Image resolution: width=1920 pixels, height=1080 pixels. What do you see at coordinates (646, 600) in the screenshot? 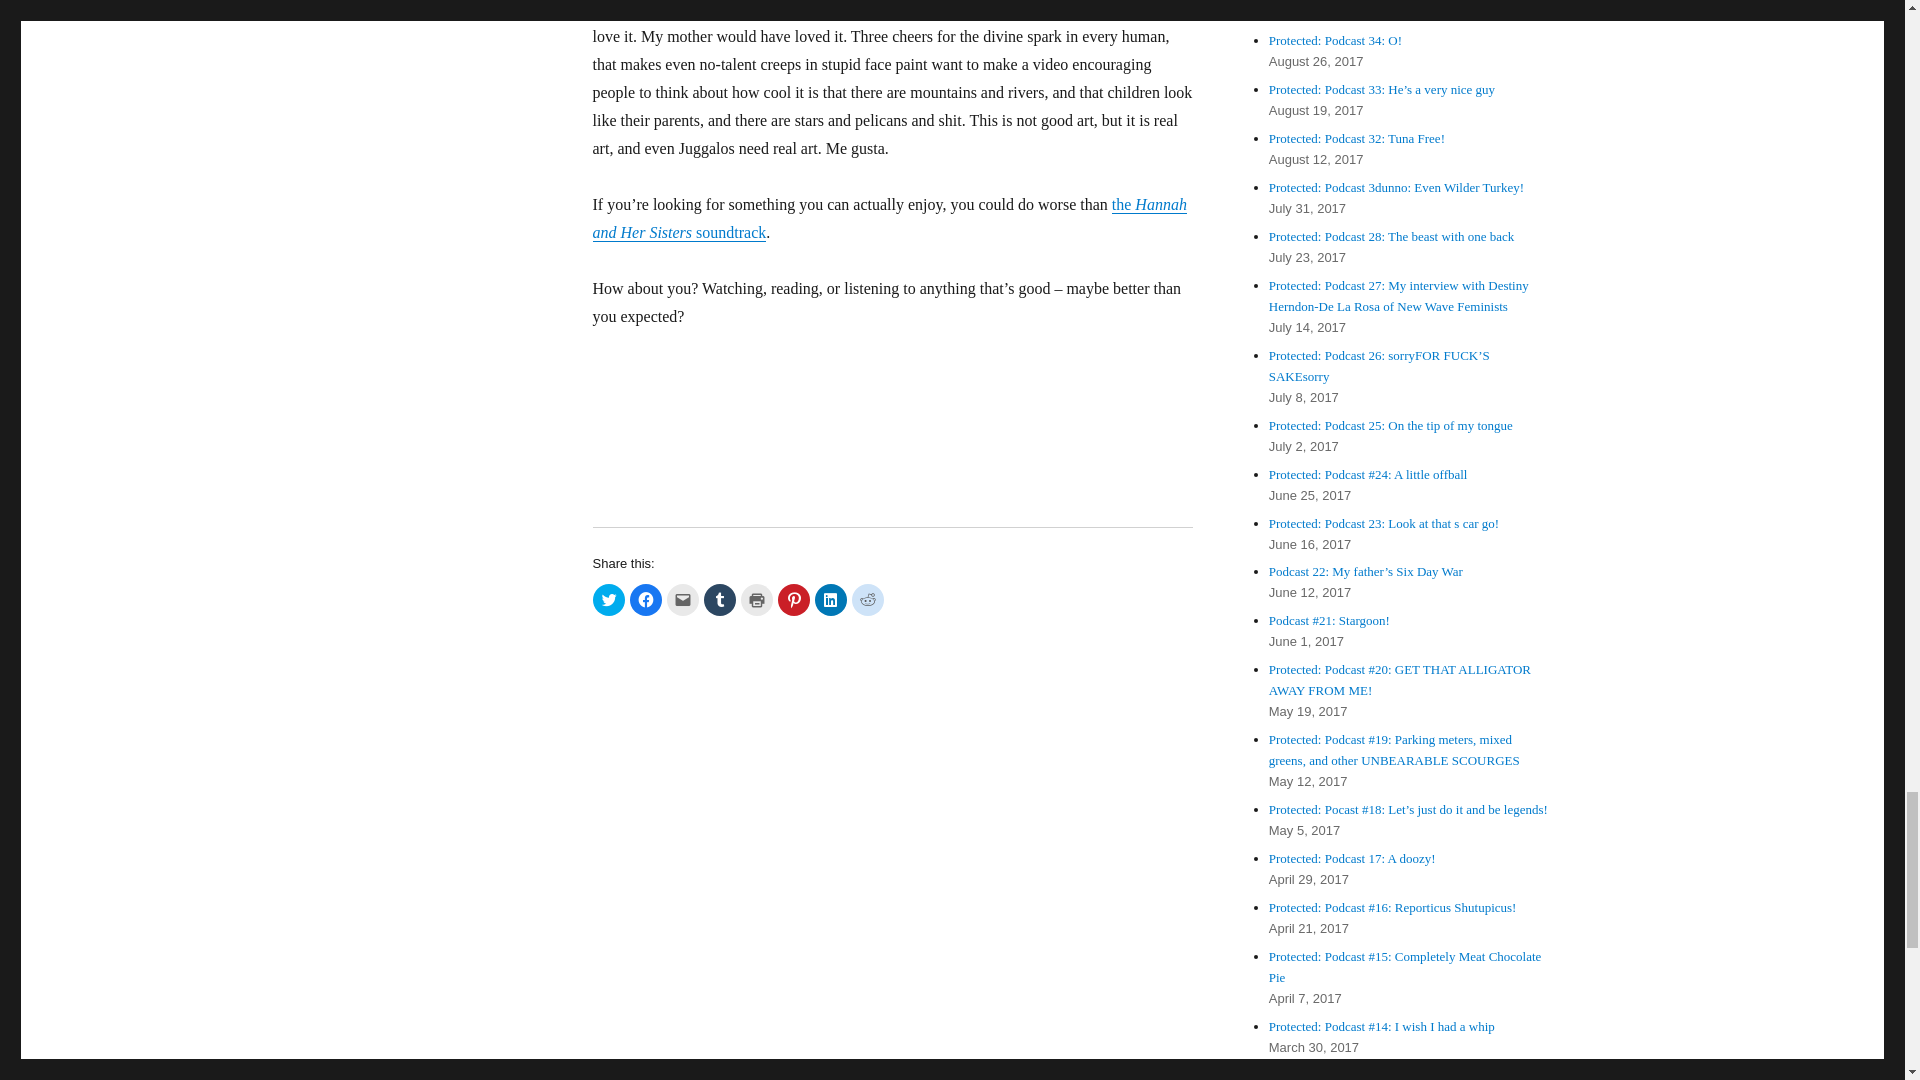
I see `Click to share on Facebook` at bounding box center [646, 600].